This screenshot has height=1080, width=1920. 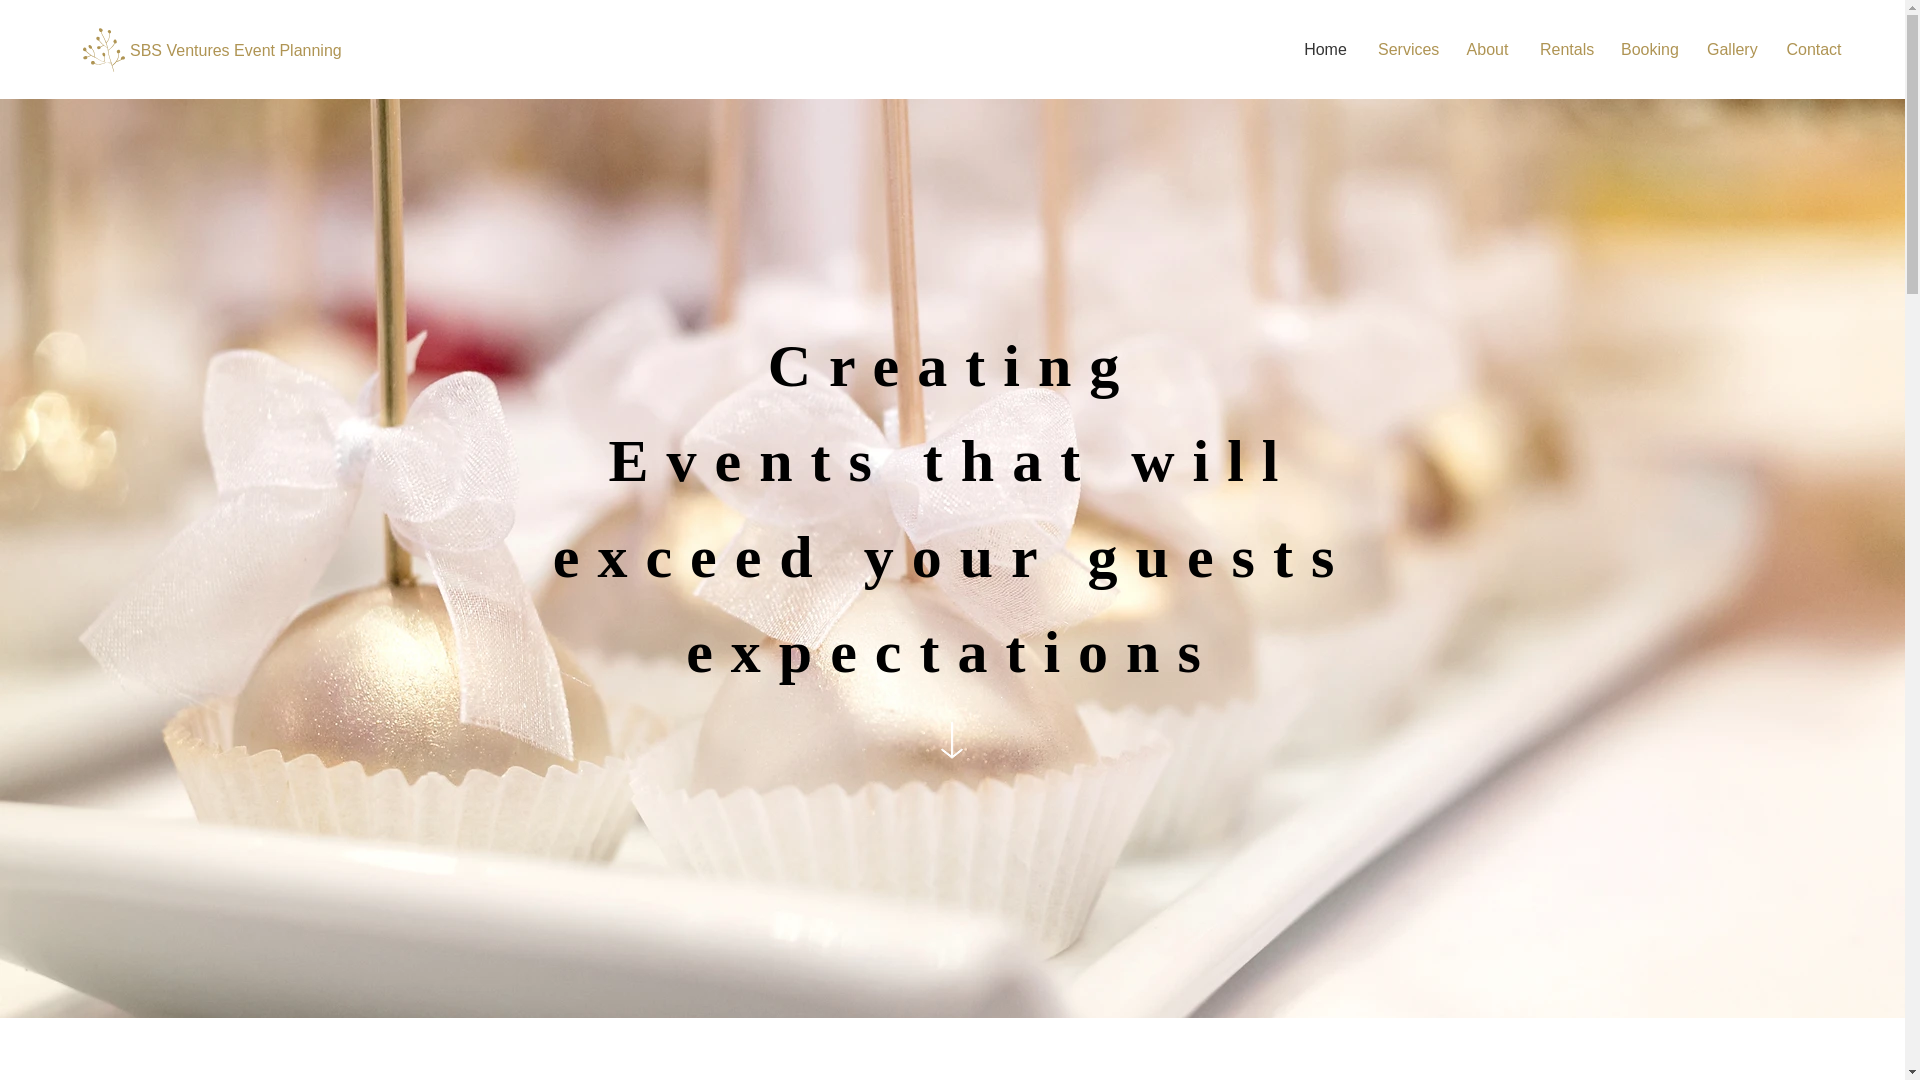 What do you see at coordinates (1648, 49) in the screenshot?
I see `Booking` at bounding box center [1648, 49].